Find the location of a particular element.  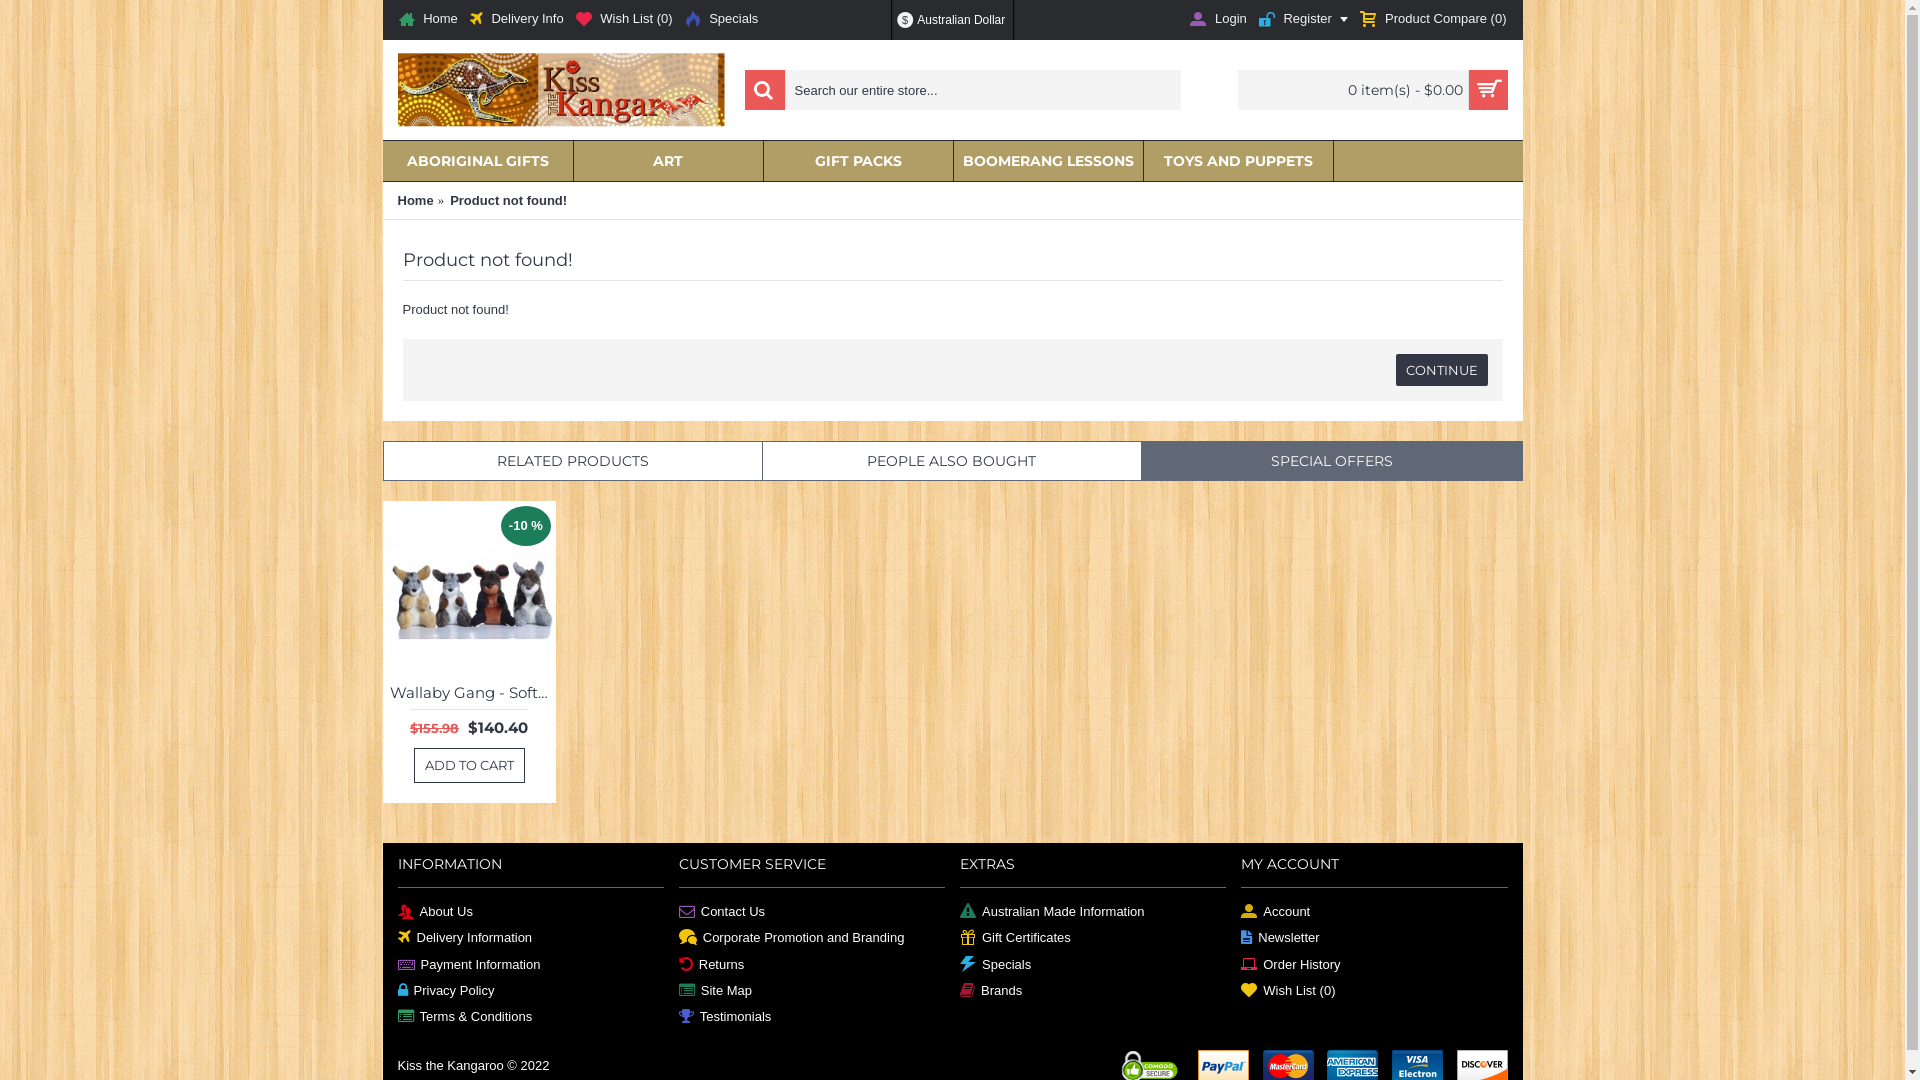

Australian Made Information is located at coordinates (1093, 912).